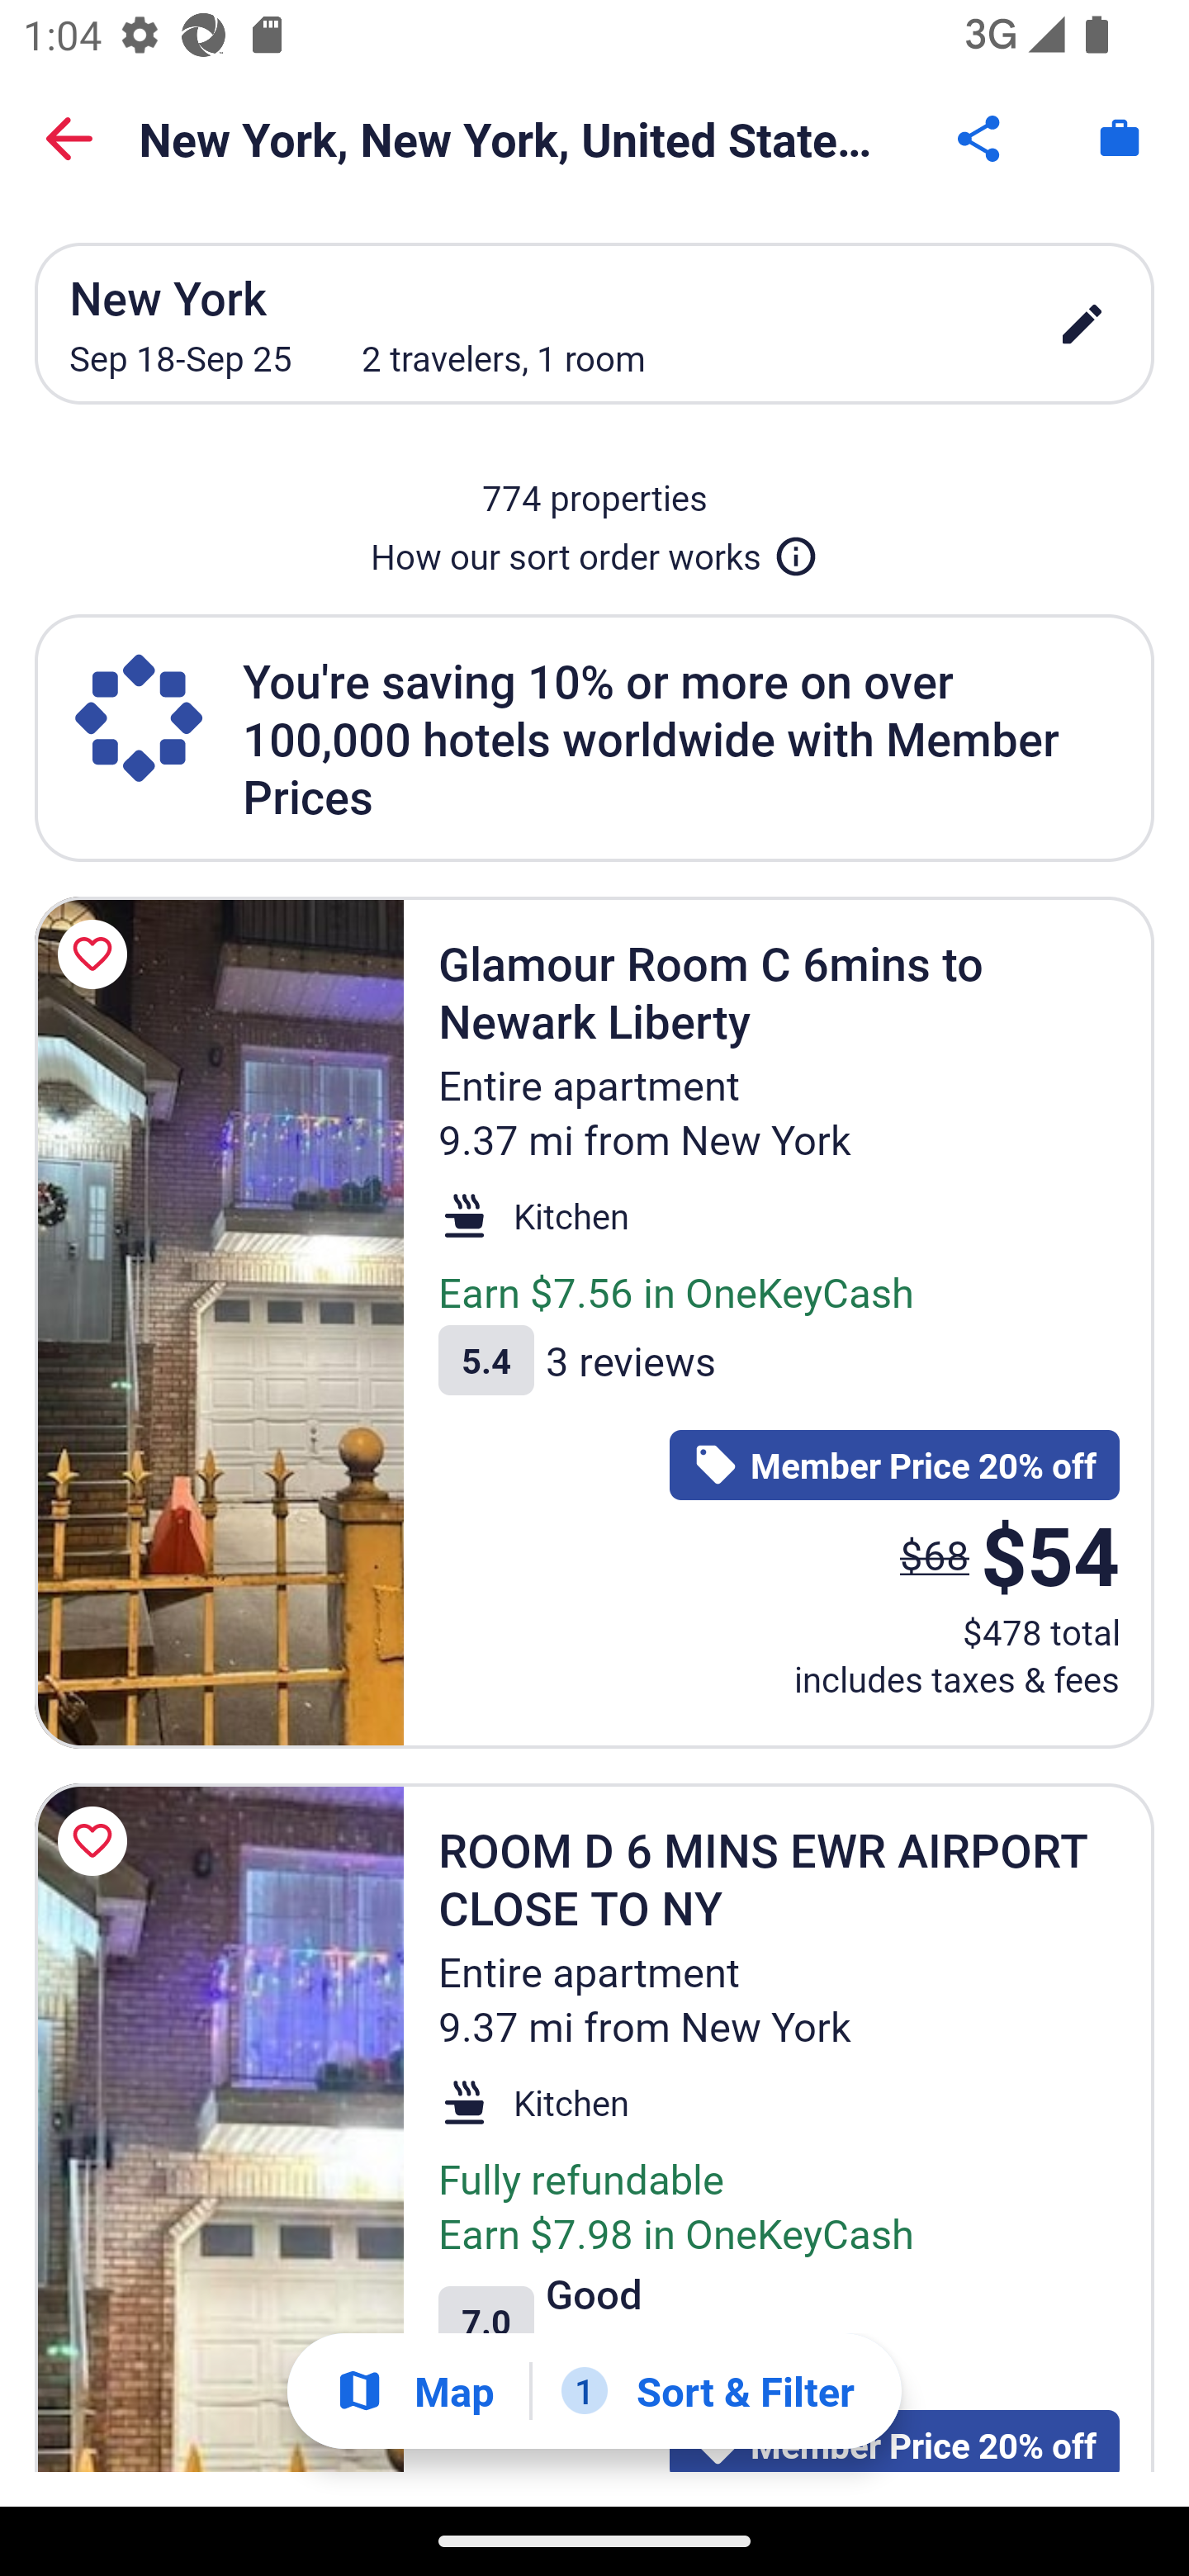 Image resolution: width=1189 pixels, height=2576 pixels. I want to click on Back, so click(69, 139).